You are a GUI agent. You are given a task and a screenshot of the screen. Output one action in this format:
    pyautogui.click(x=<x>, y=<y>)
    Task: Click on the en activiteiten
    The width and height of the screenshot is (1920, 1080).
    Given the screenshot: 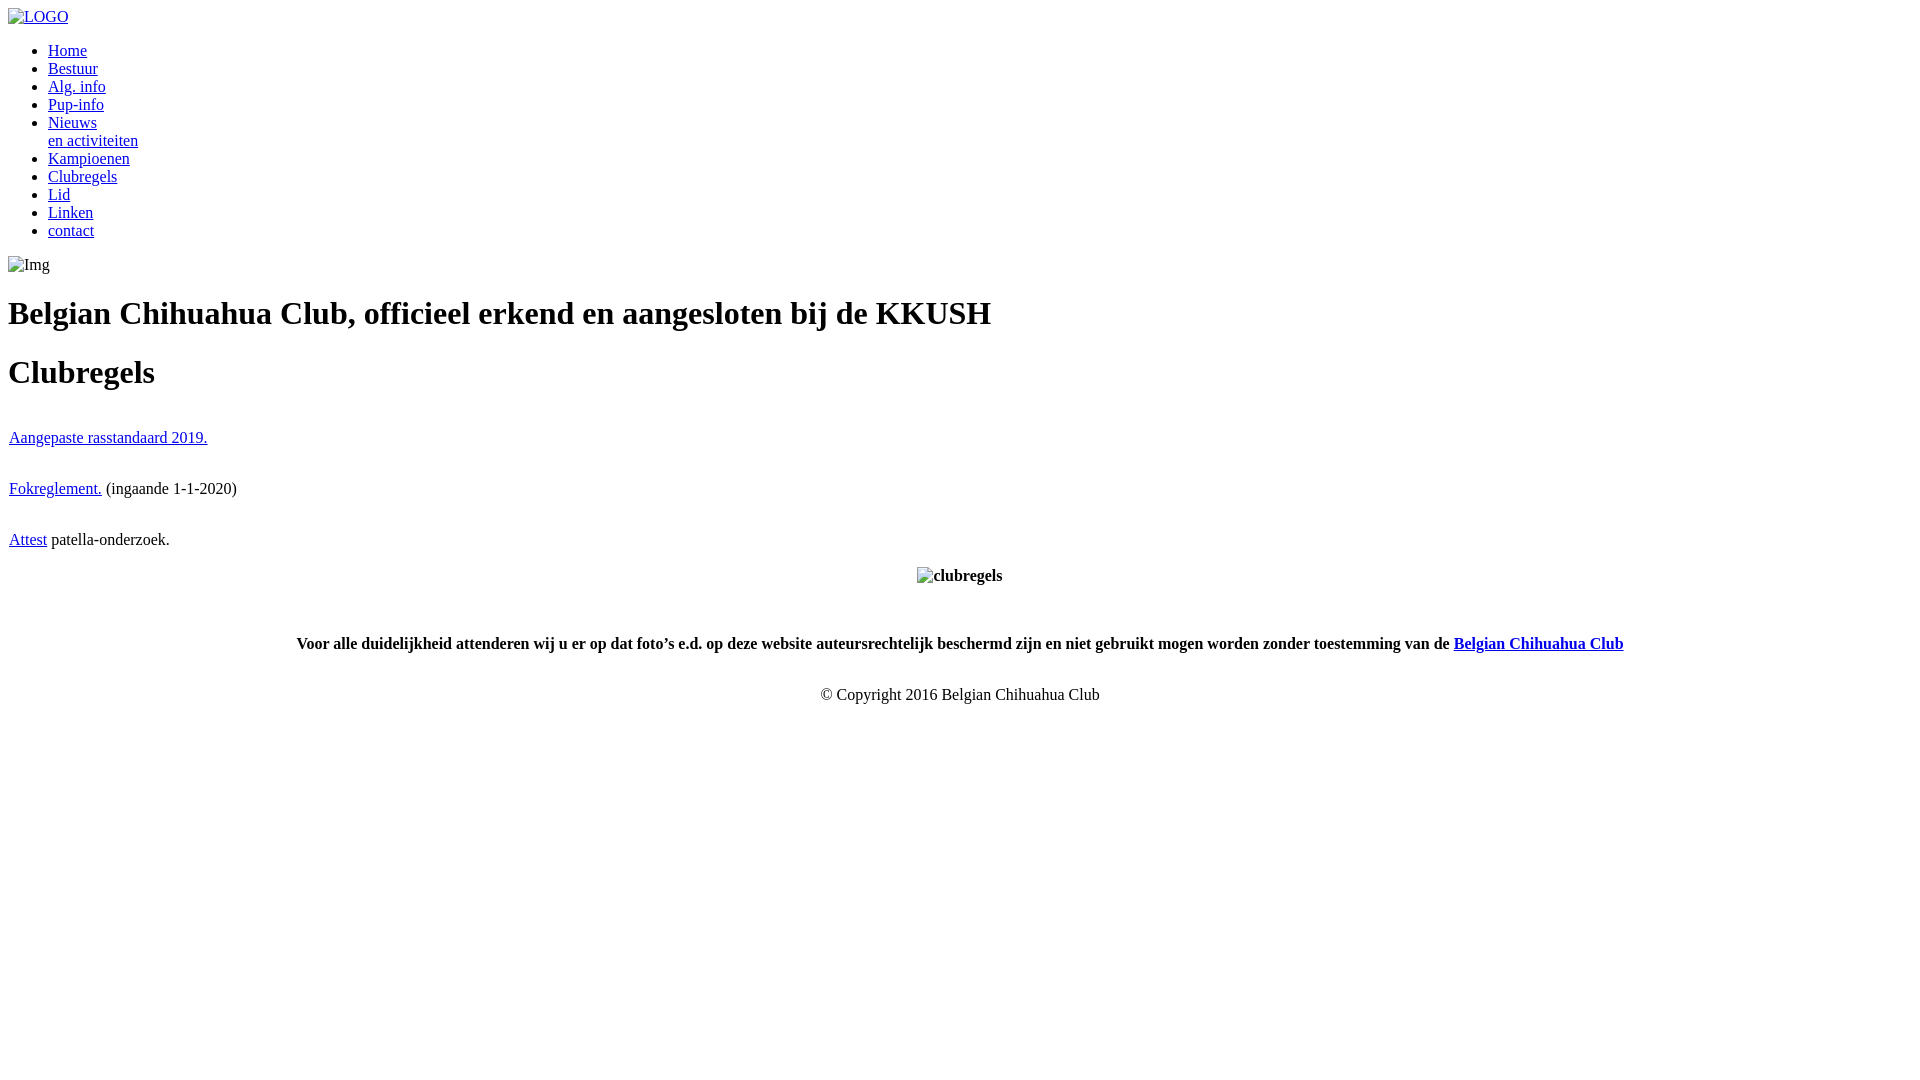 What is the action you would take?
    pyautogui.click(x=93, y=140)
    